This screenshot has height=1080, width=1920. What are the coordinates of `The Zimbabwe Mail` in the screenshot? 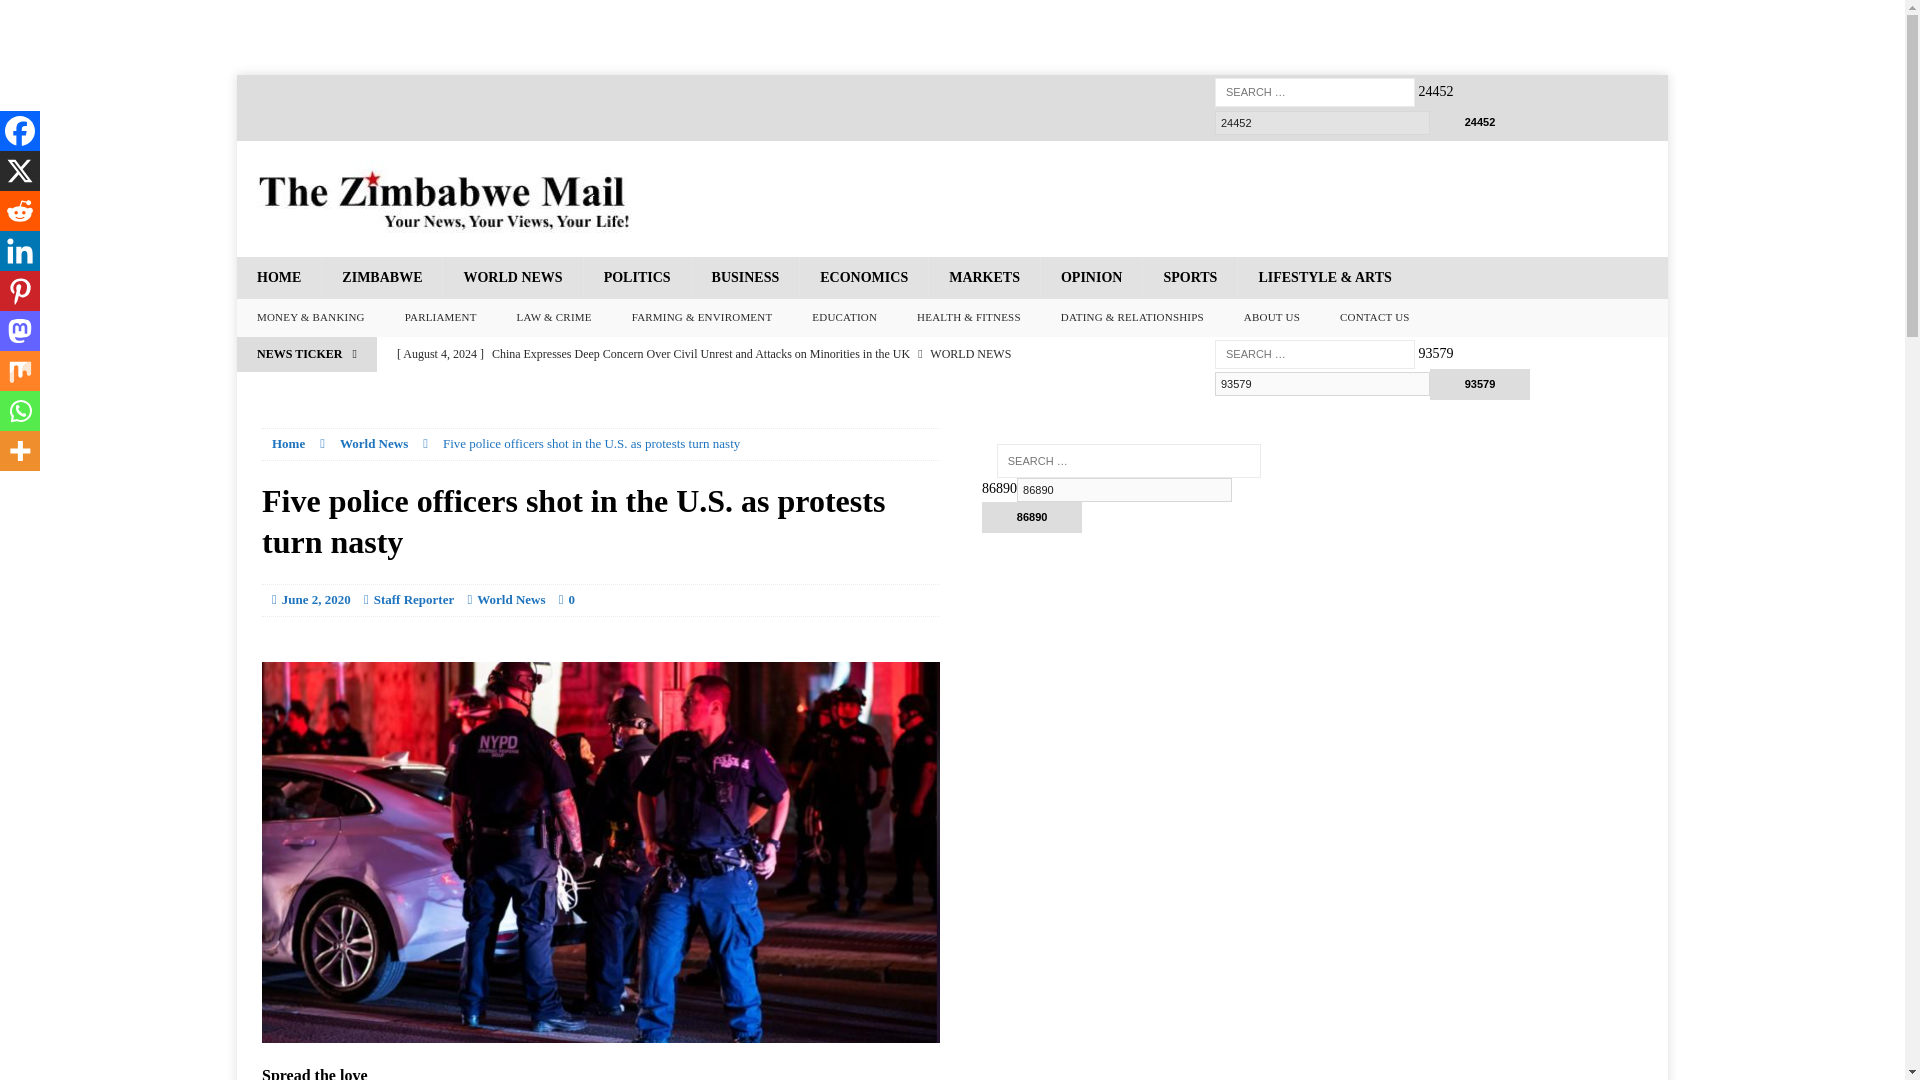 It's located at (444, 199).